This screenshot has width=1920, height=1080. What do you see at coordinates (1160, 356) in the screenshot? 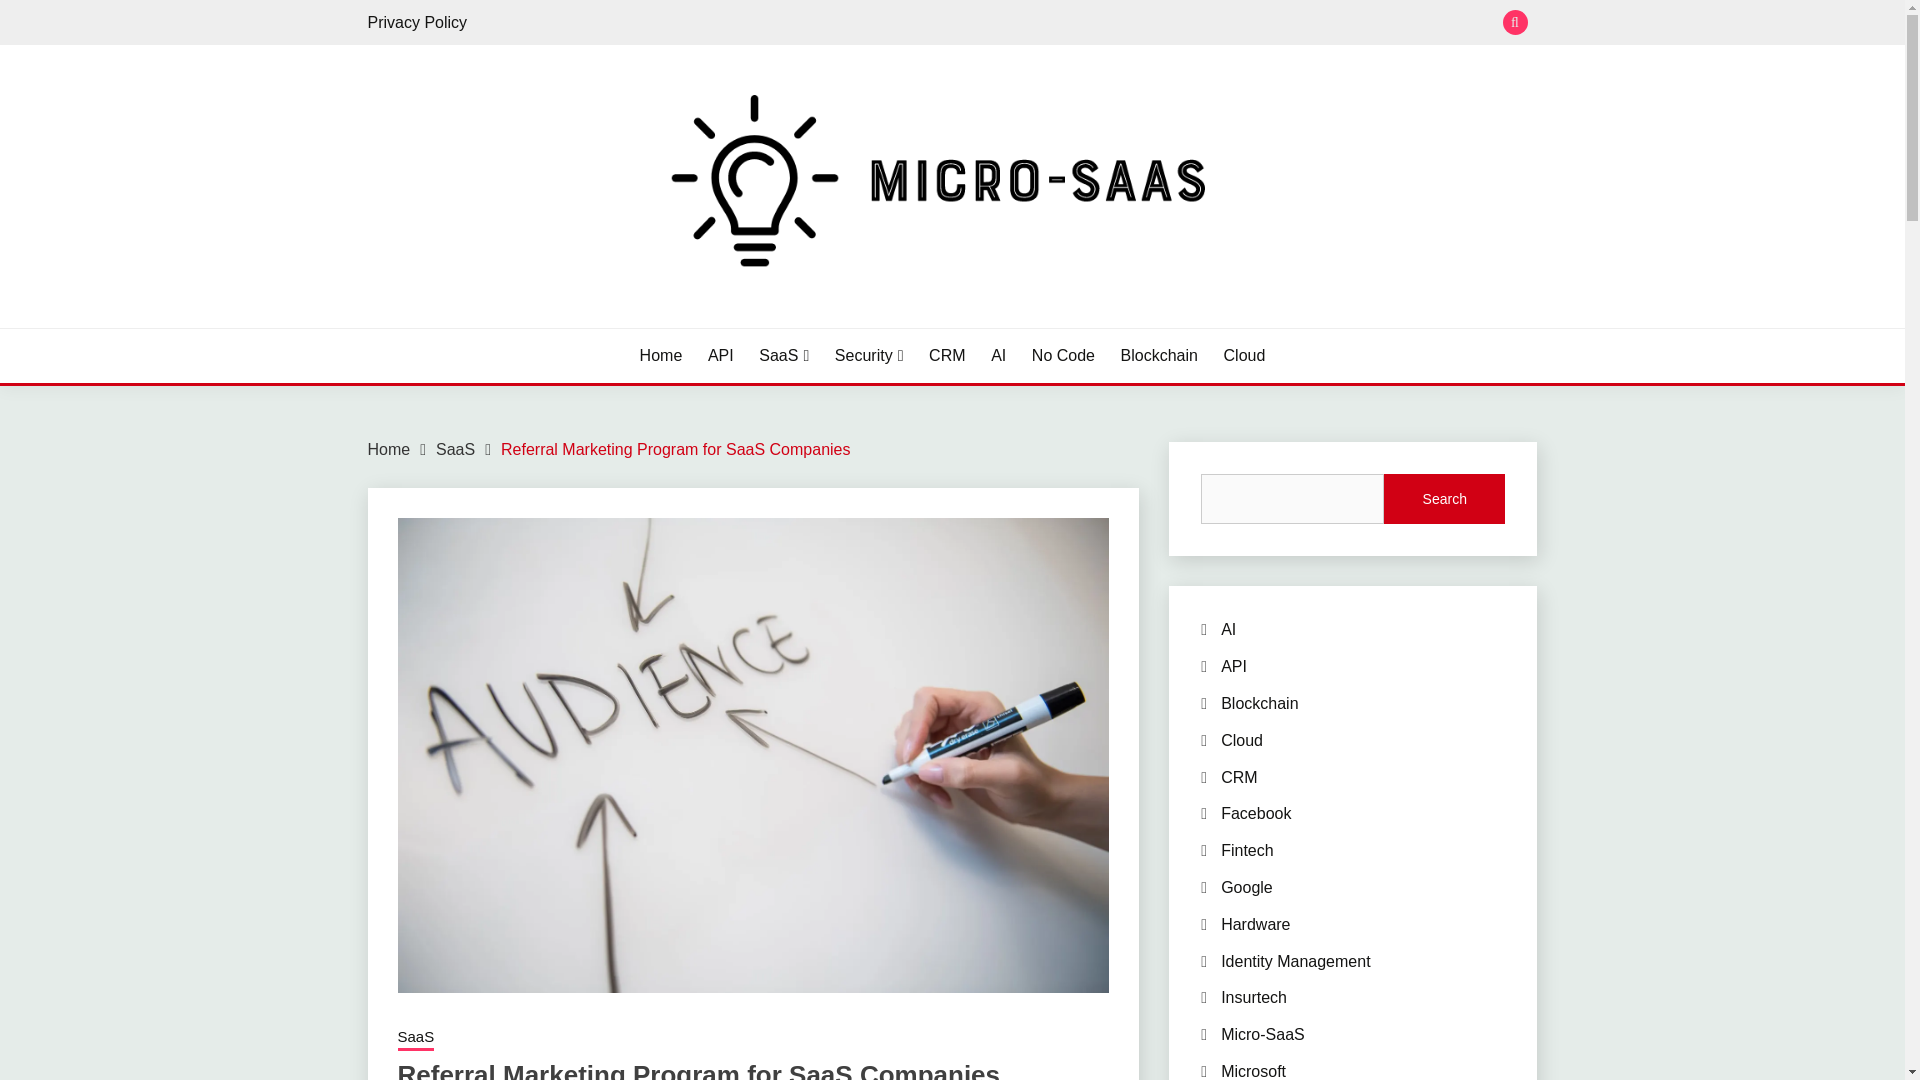
I see `Blockchain` at bounding box center [1160, 356].